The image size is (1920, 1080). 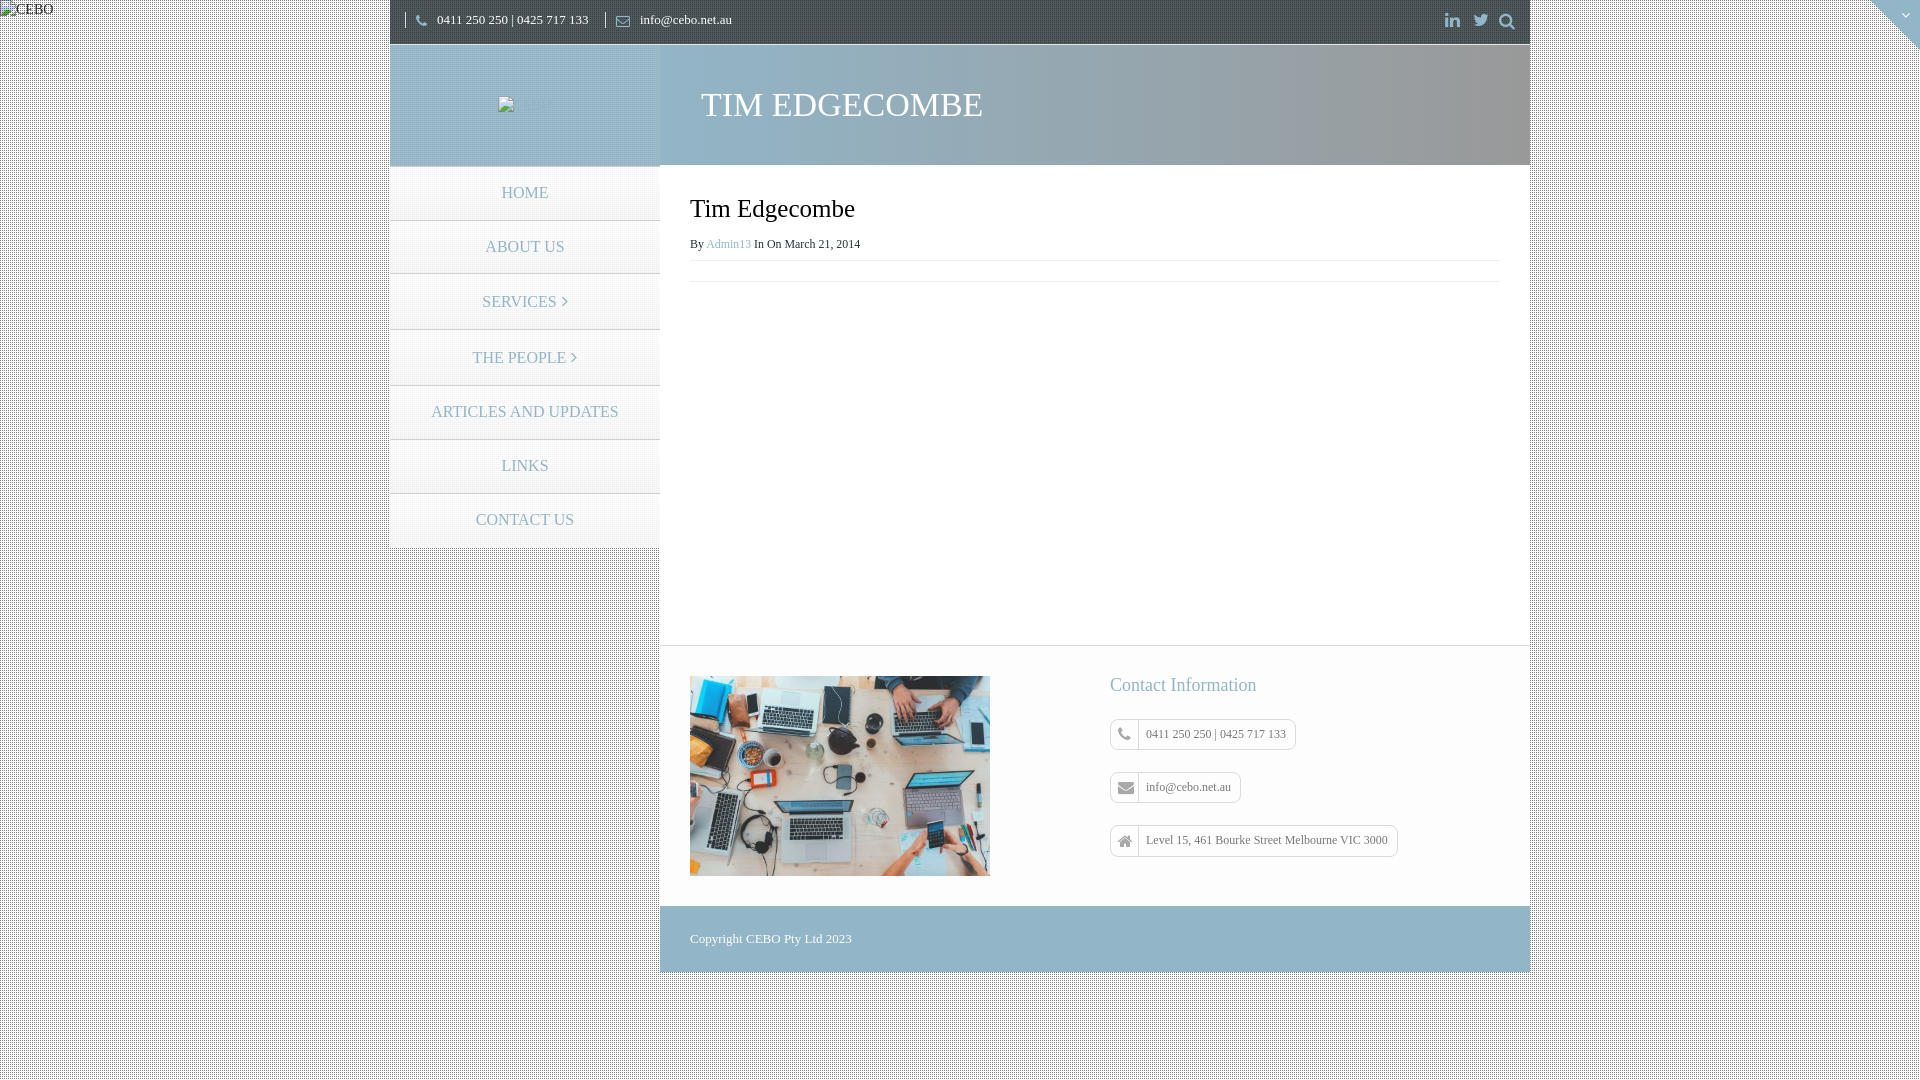 I want to click on info@cebo.net.au, so click(x=669, y=20).